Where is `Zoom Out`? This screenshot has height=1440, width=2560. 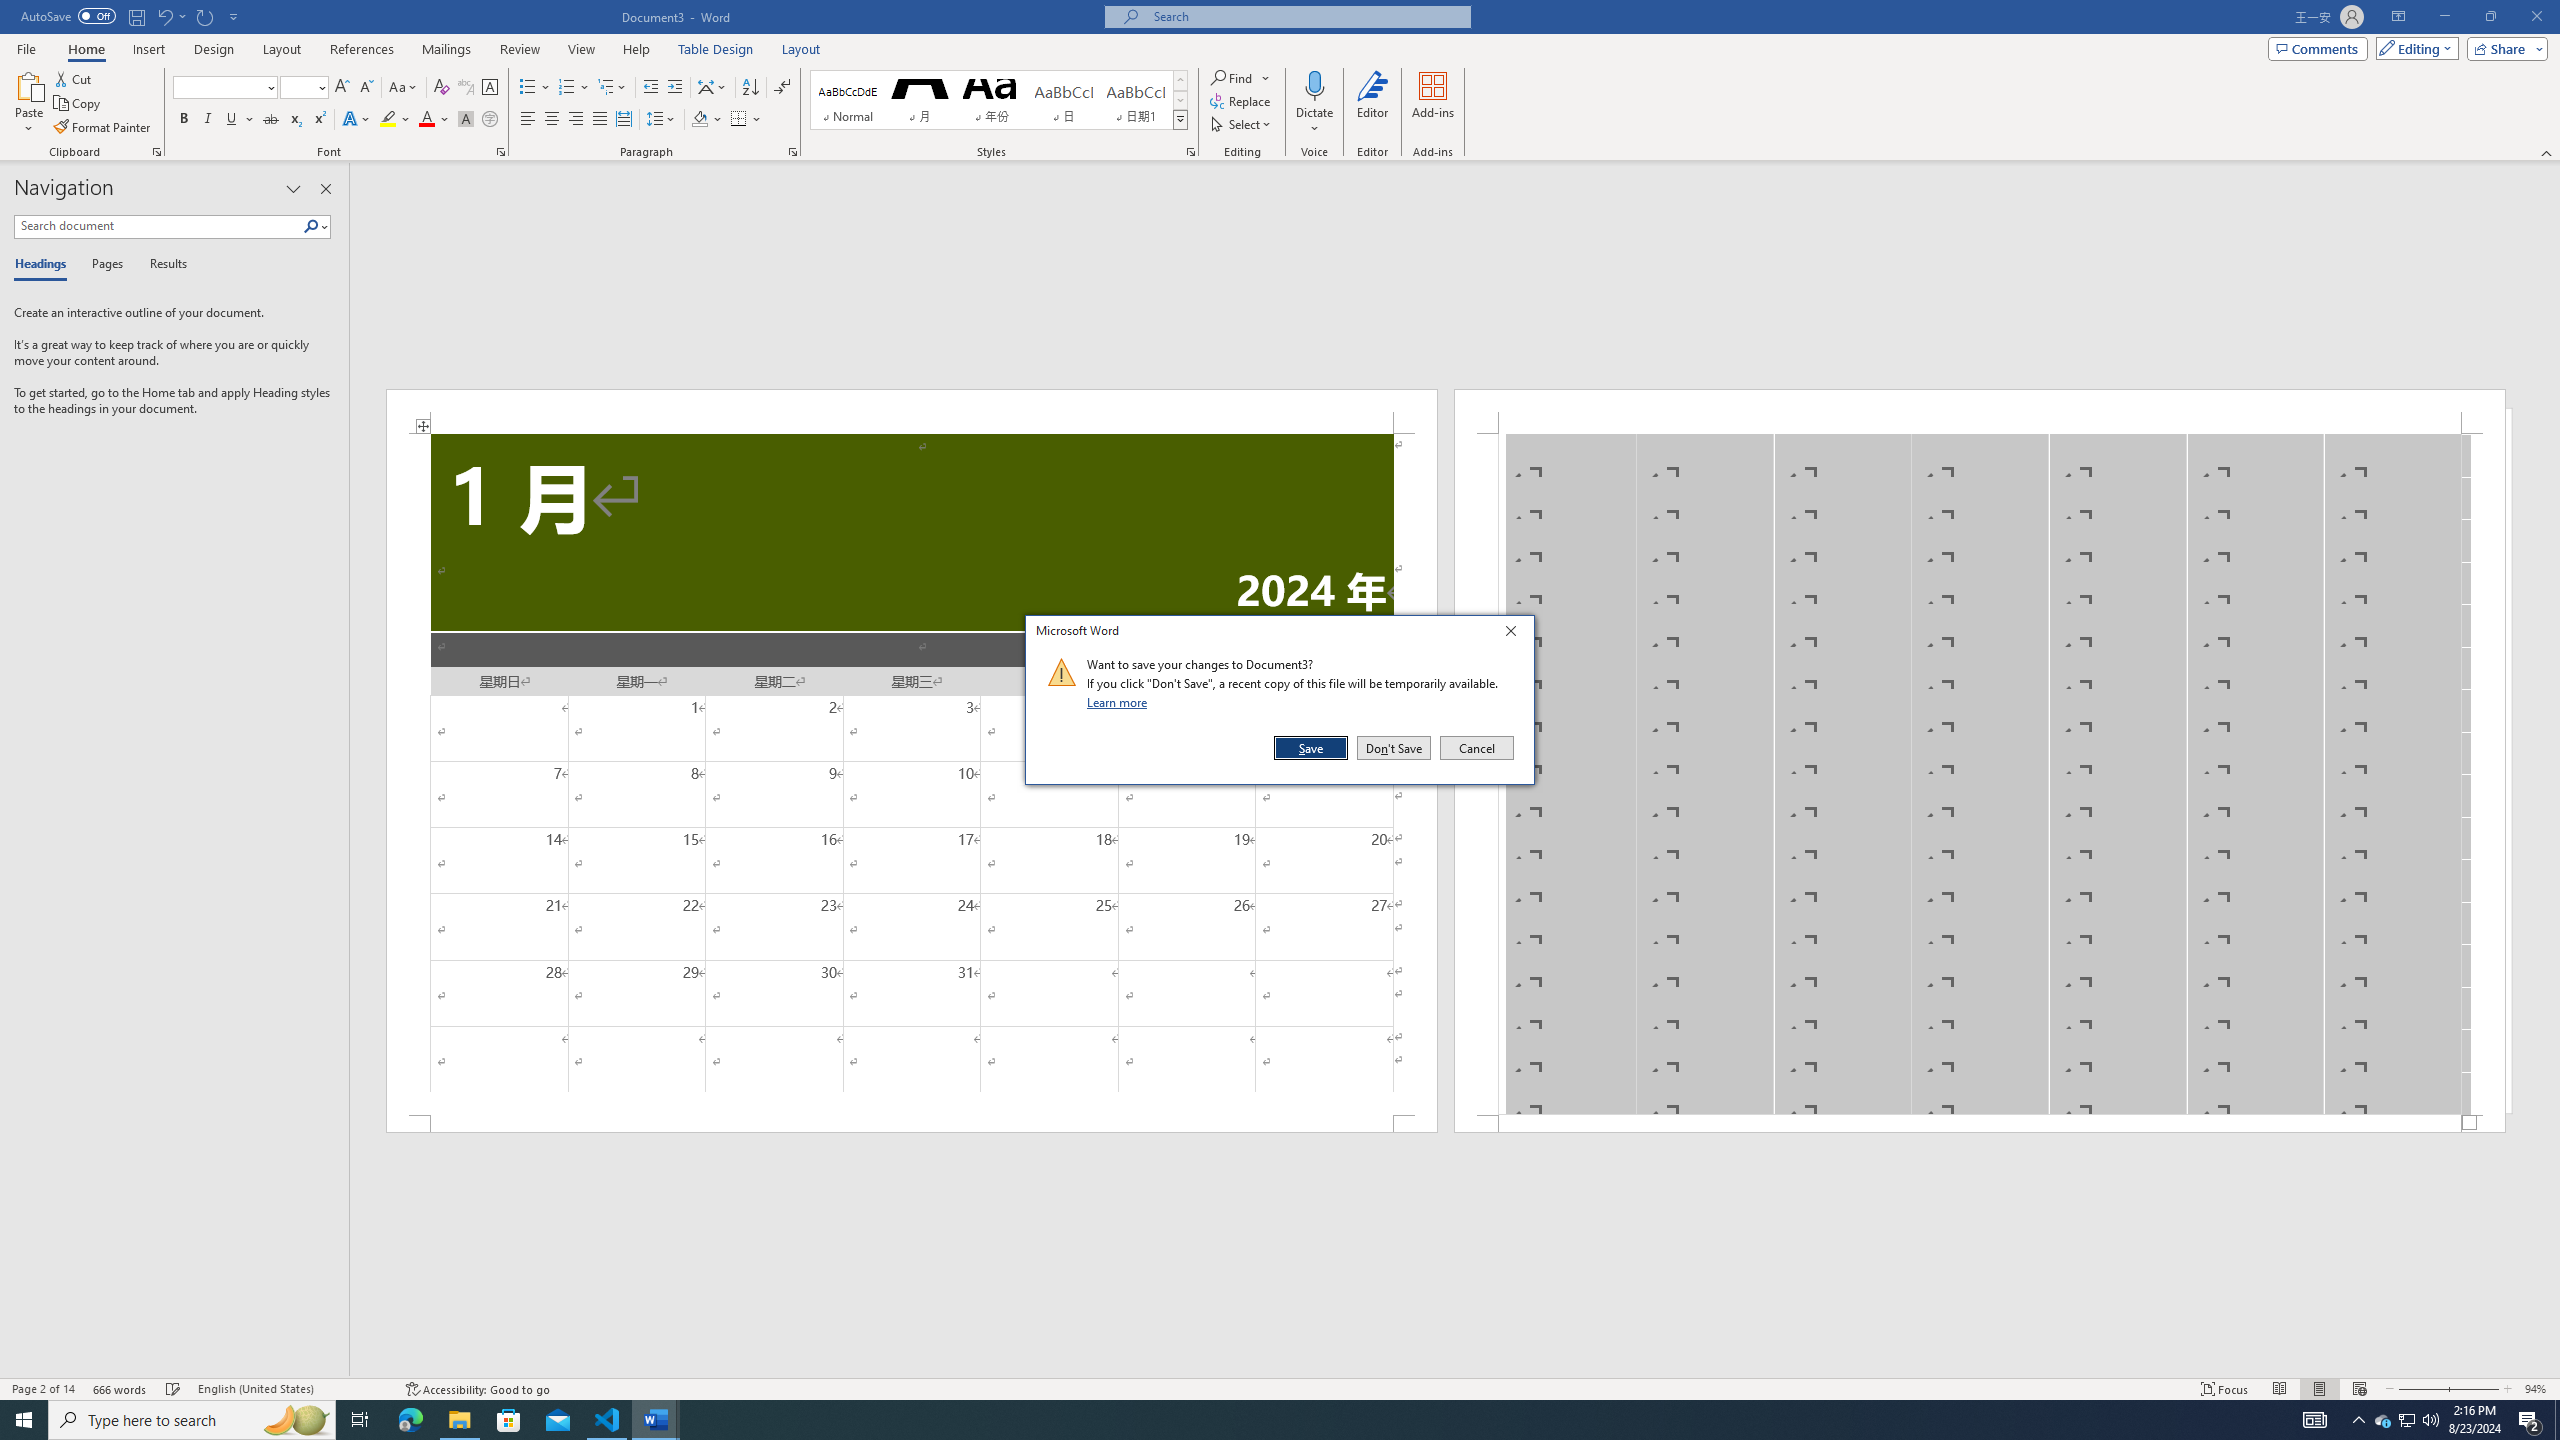 Zoom Out is located at coordinates (2421, 1389).